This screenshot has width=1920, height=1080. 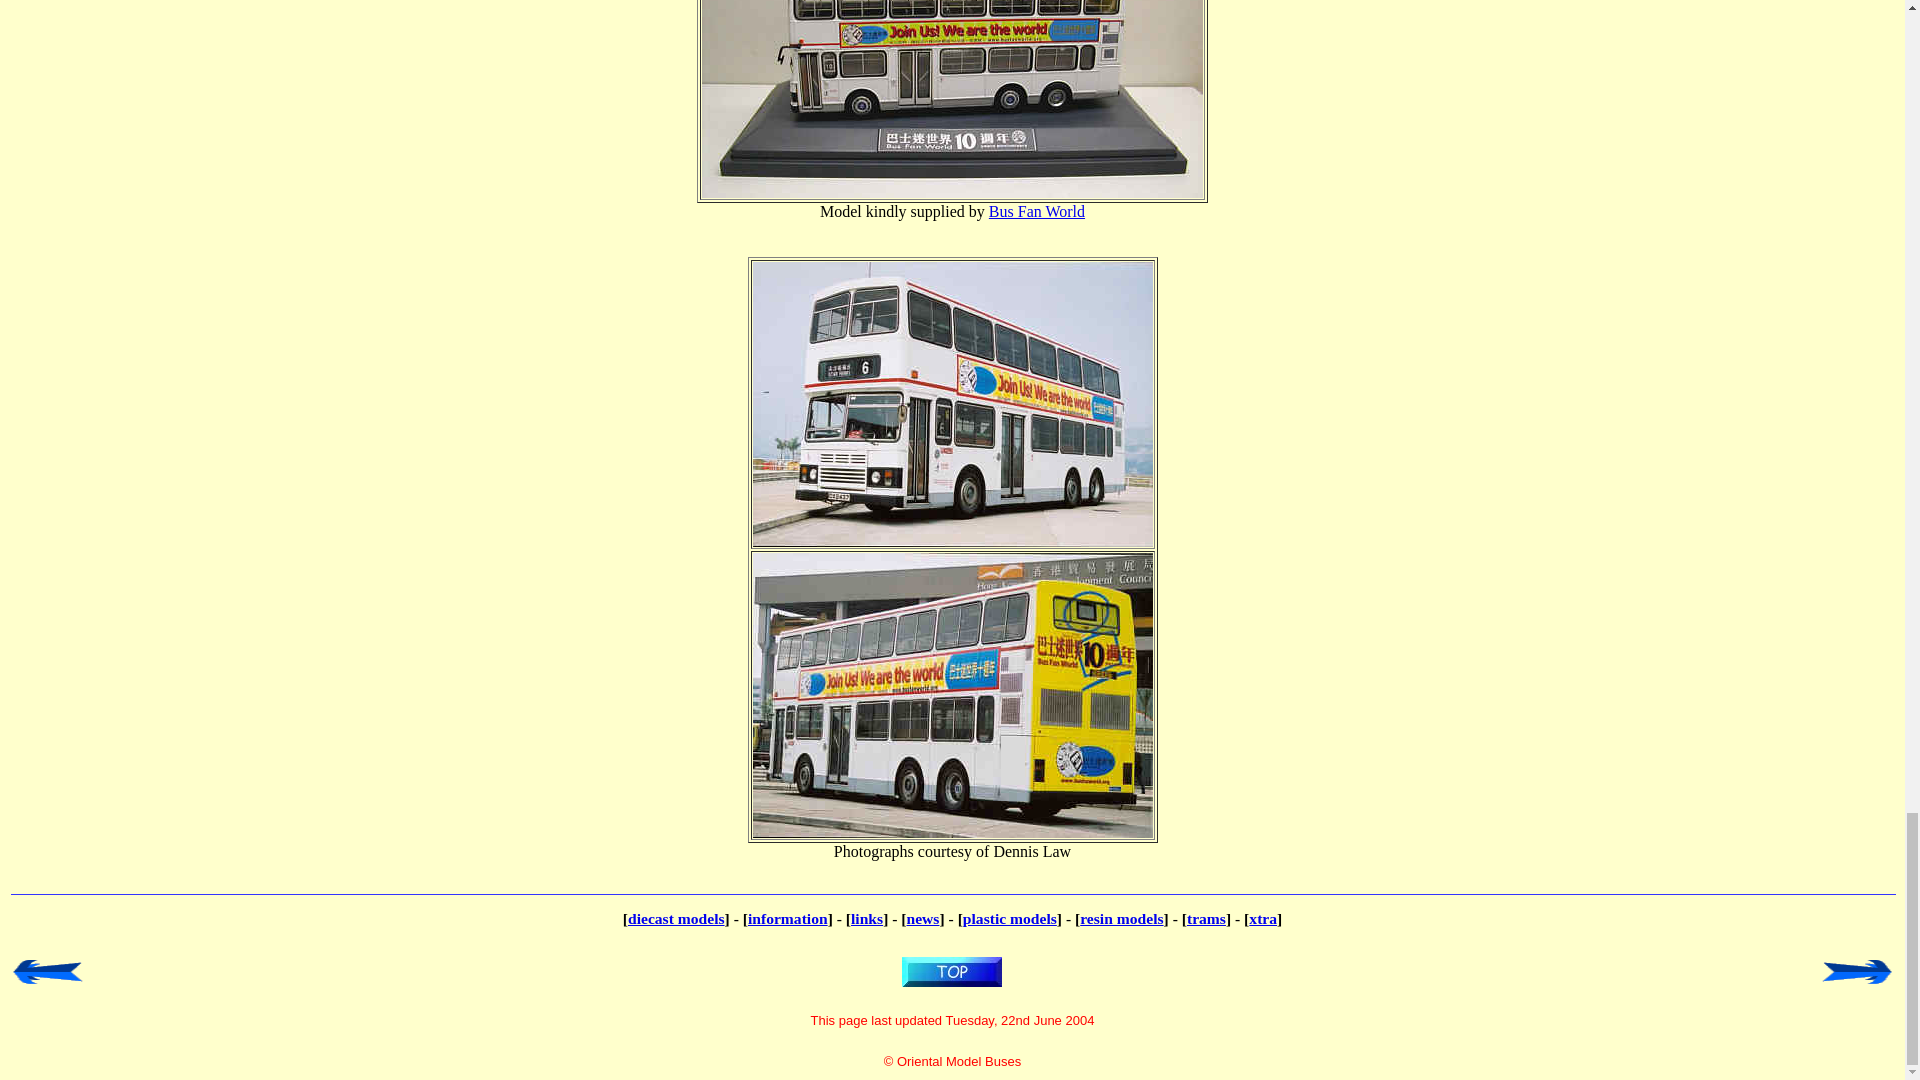 I want to click on information, so click(x=788, y=918).